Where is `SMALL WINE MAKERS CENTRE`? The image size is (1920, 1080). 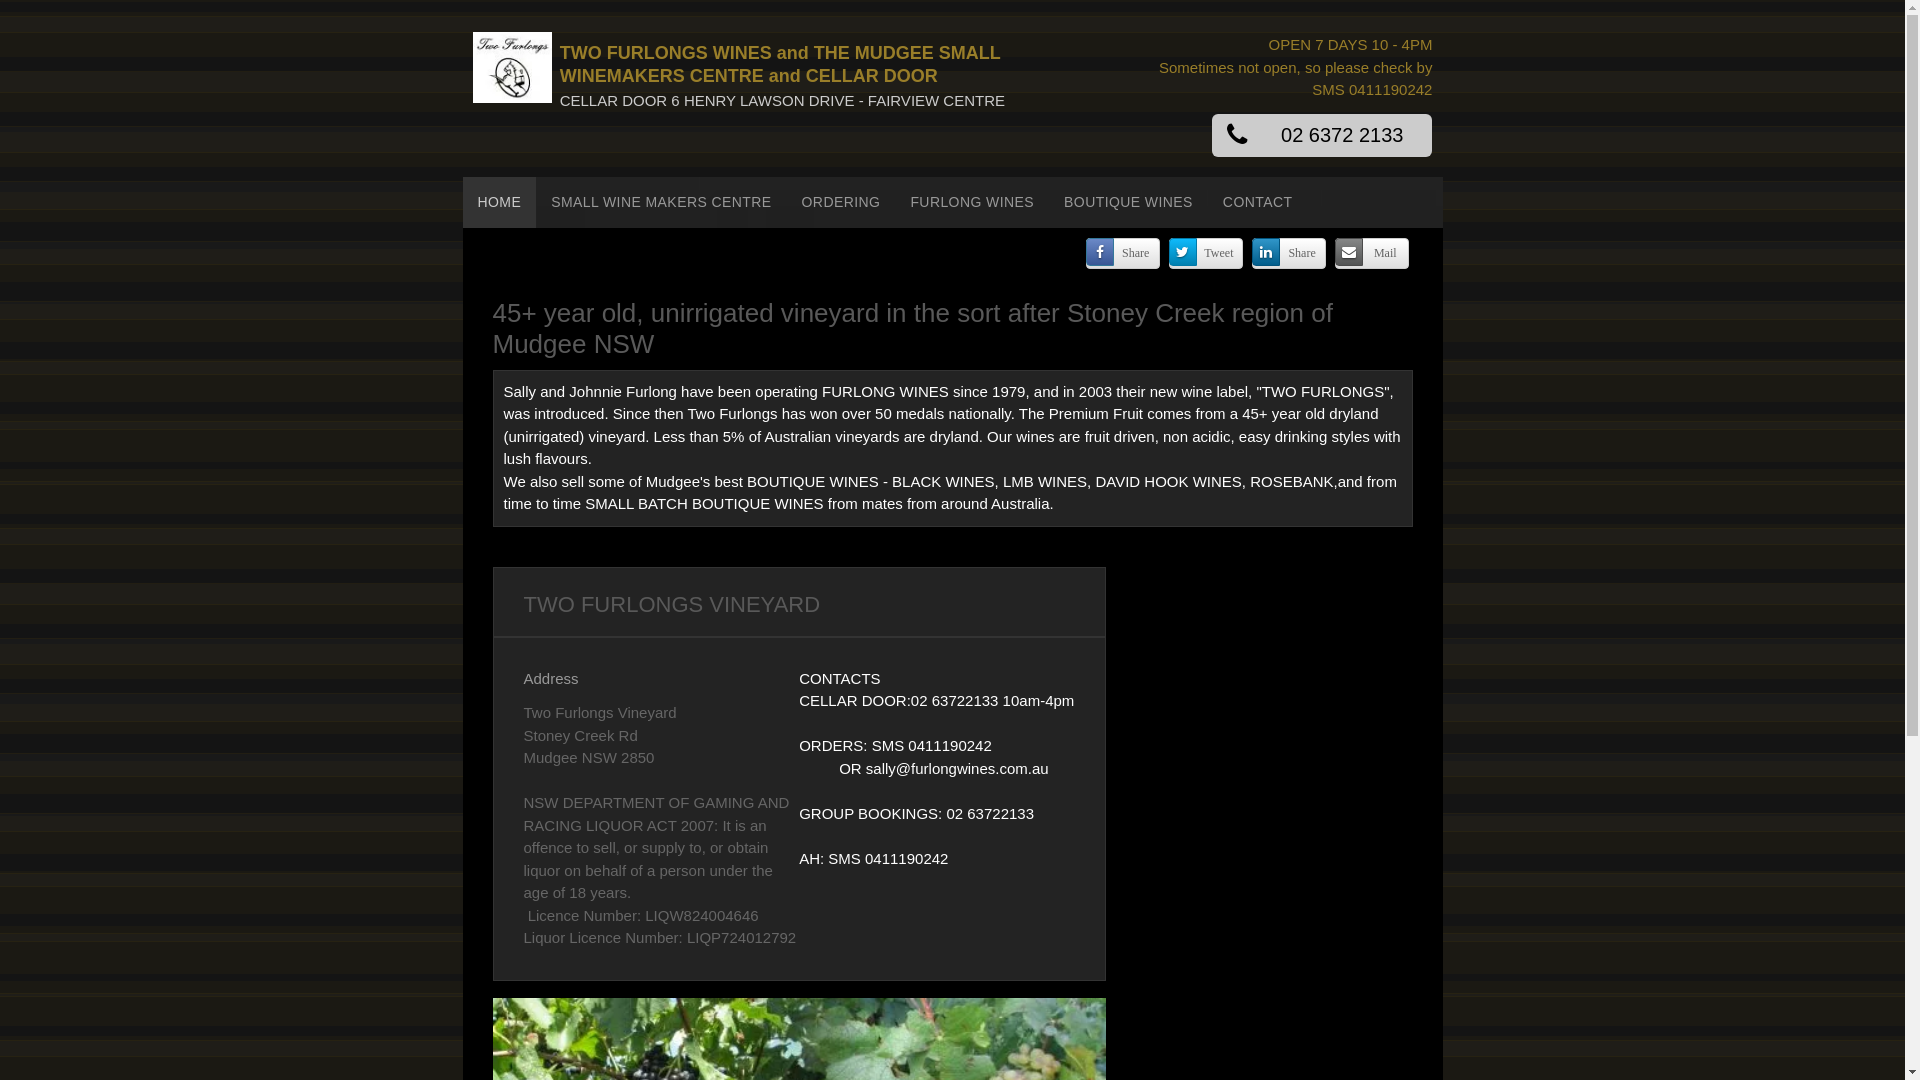
SMALL WINE MAKERS CENTRE is located at coordinates (661, 202).